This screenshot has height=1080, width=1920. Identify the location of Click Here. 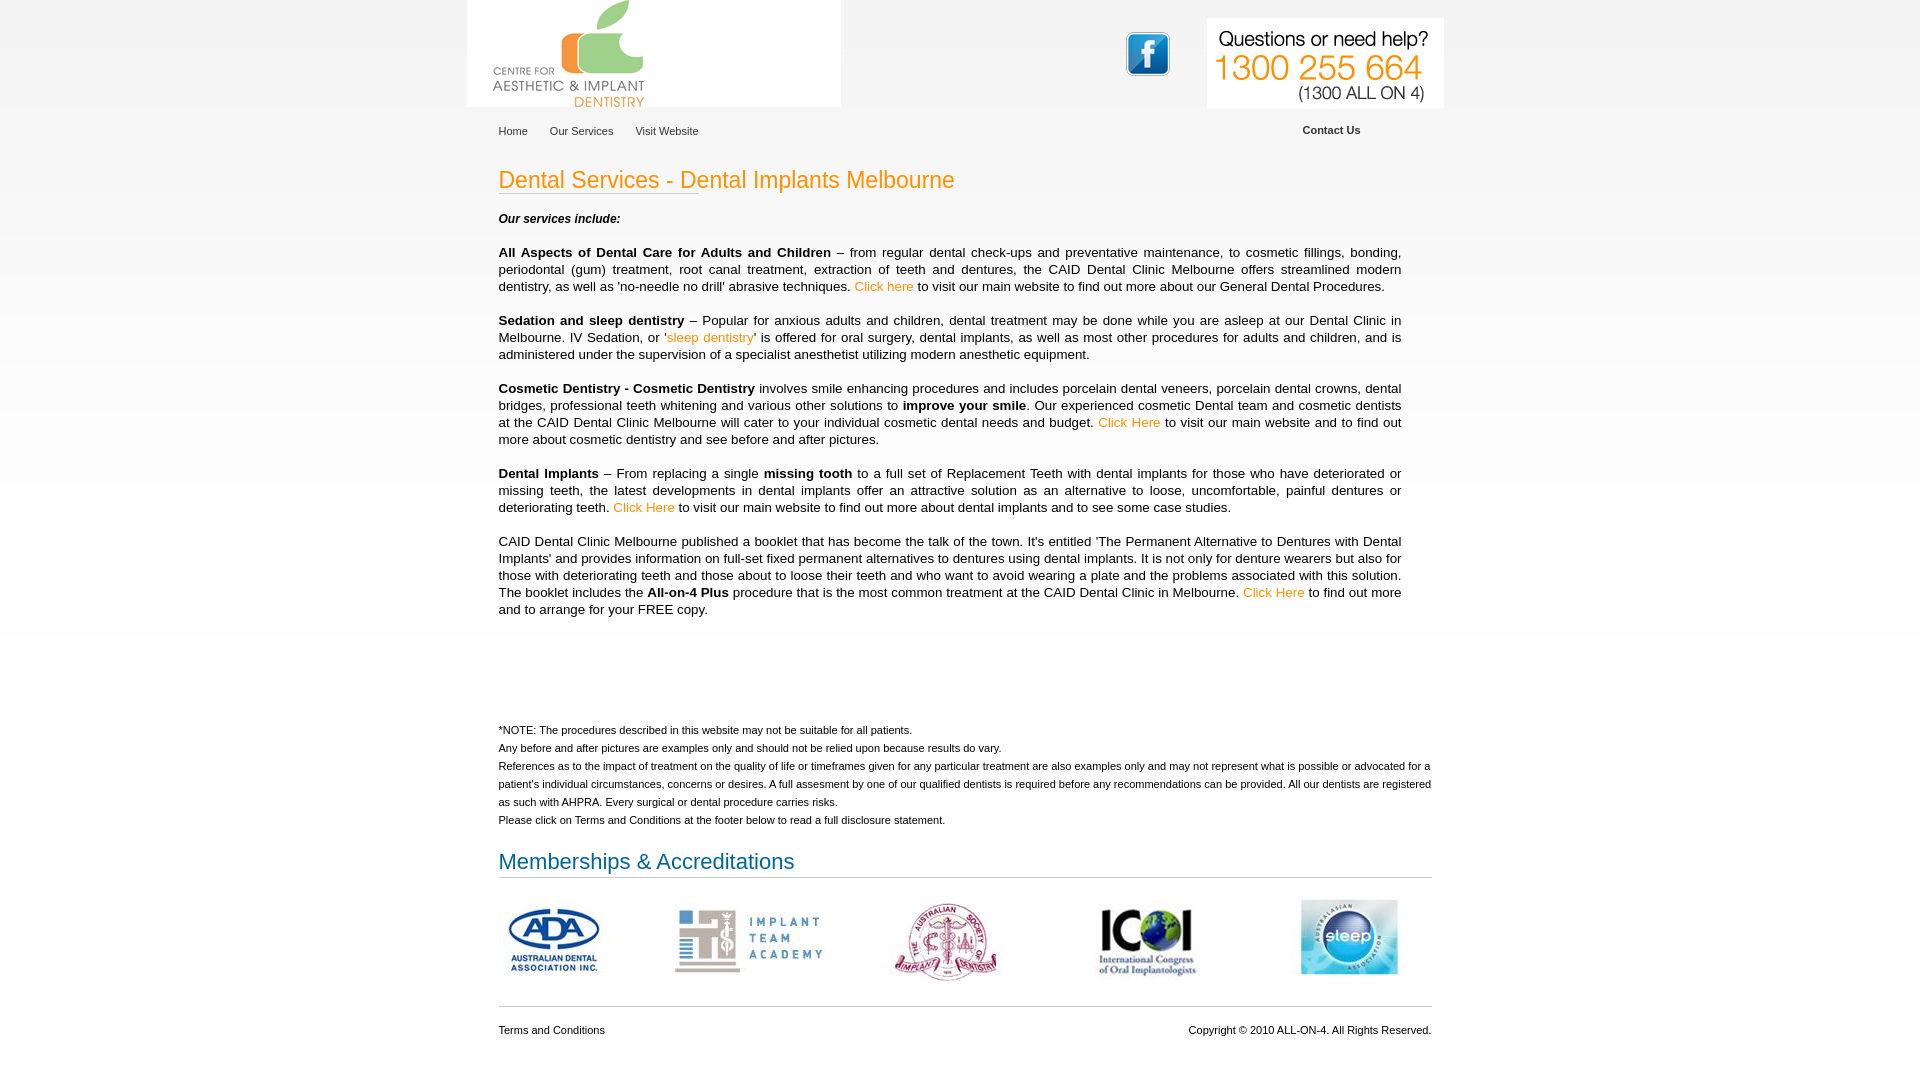
(644, 508).